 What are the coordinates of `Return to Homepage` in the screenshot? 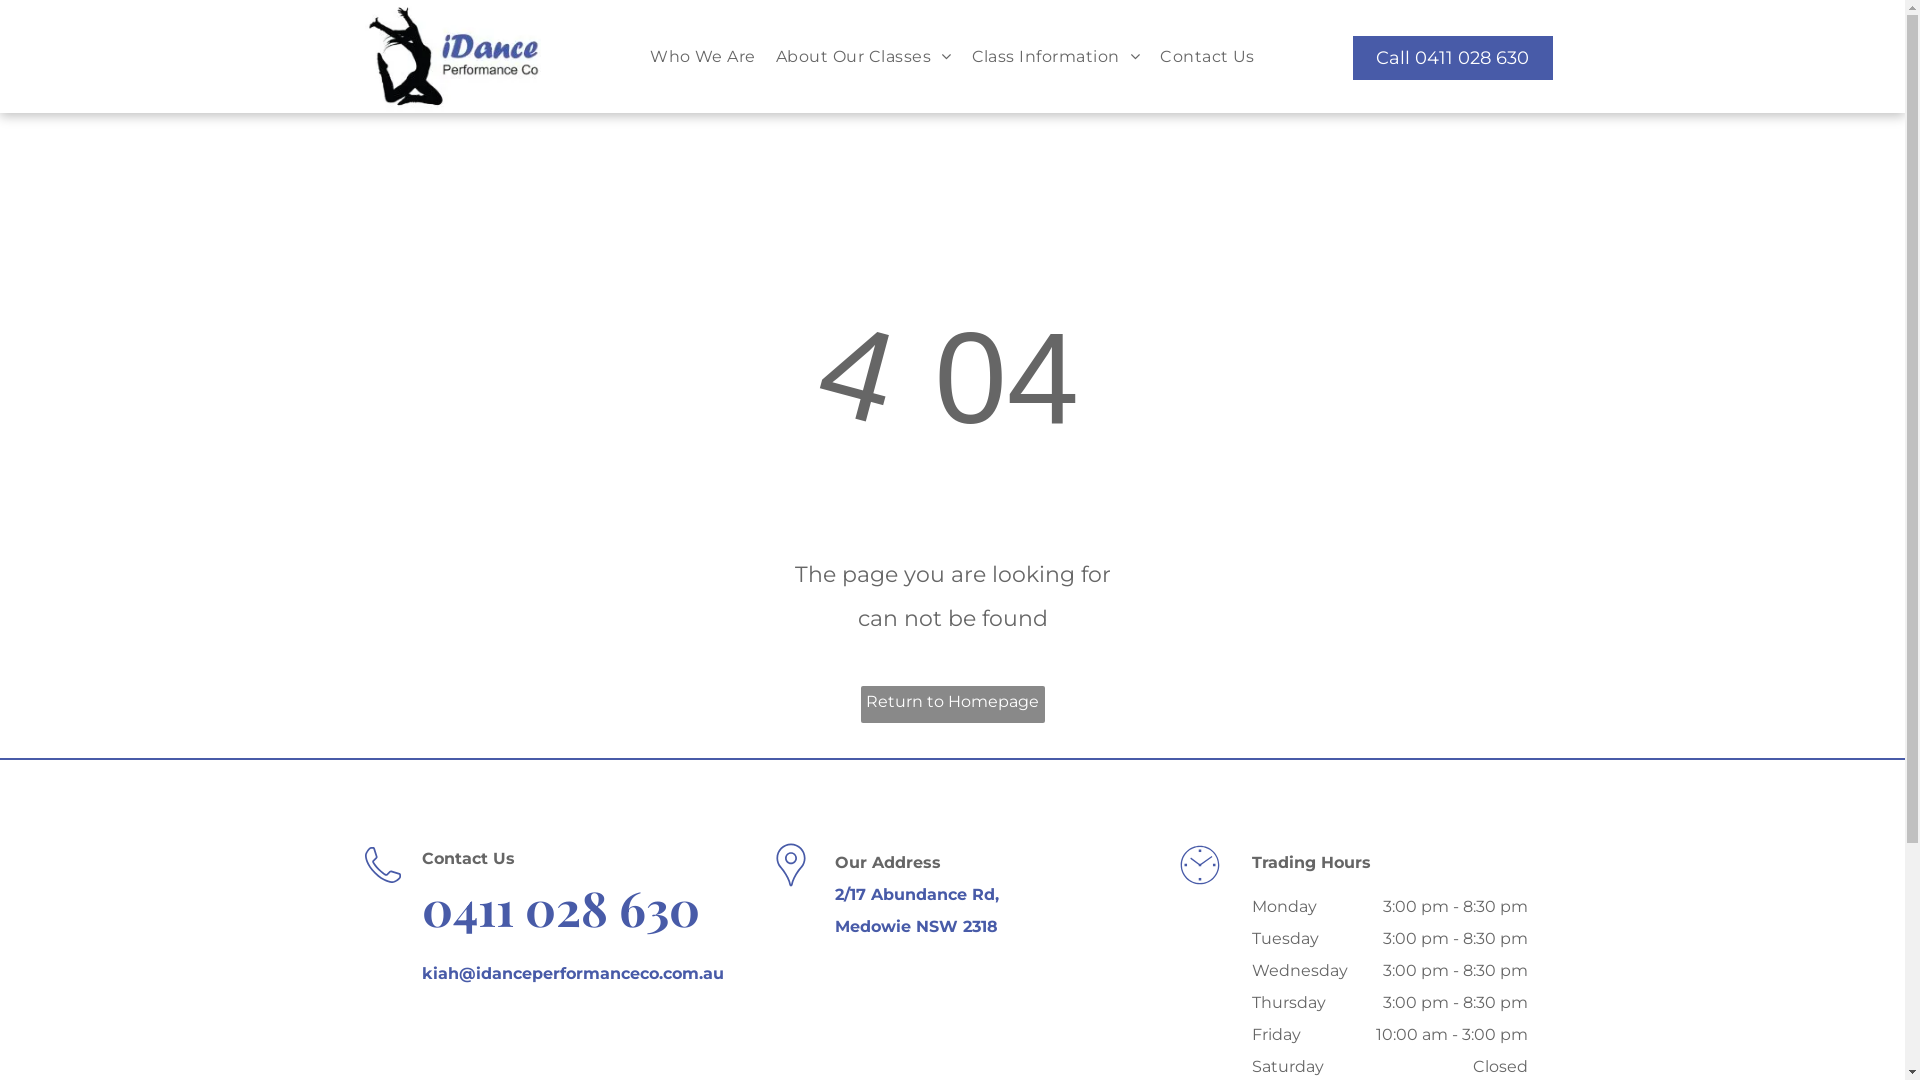 It's located at (952, 704).